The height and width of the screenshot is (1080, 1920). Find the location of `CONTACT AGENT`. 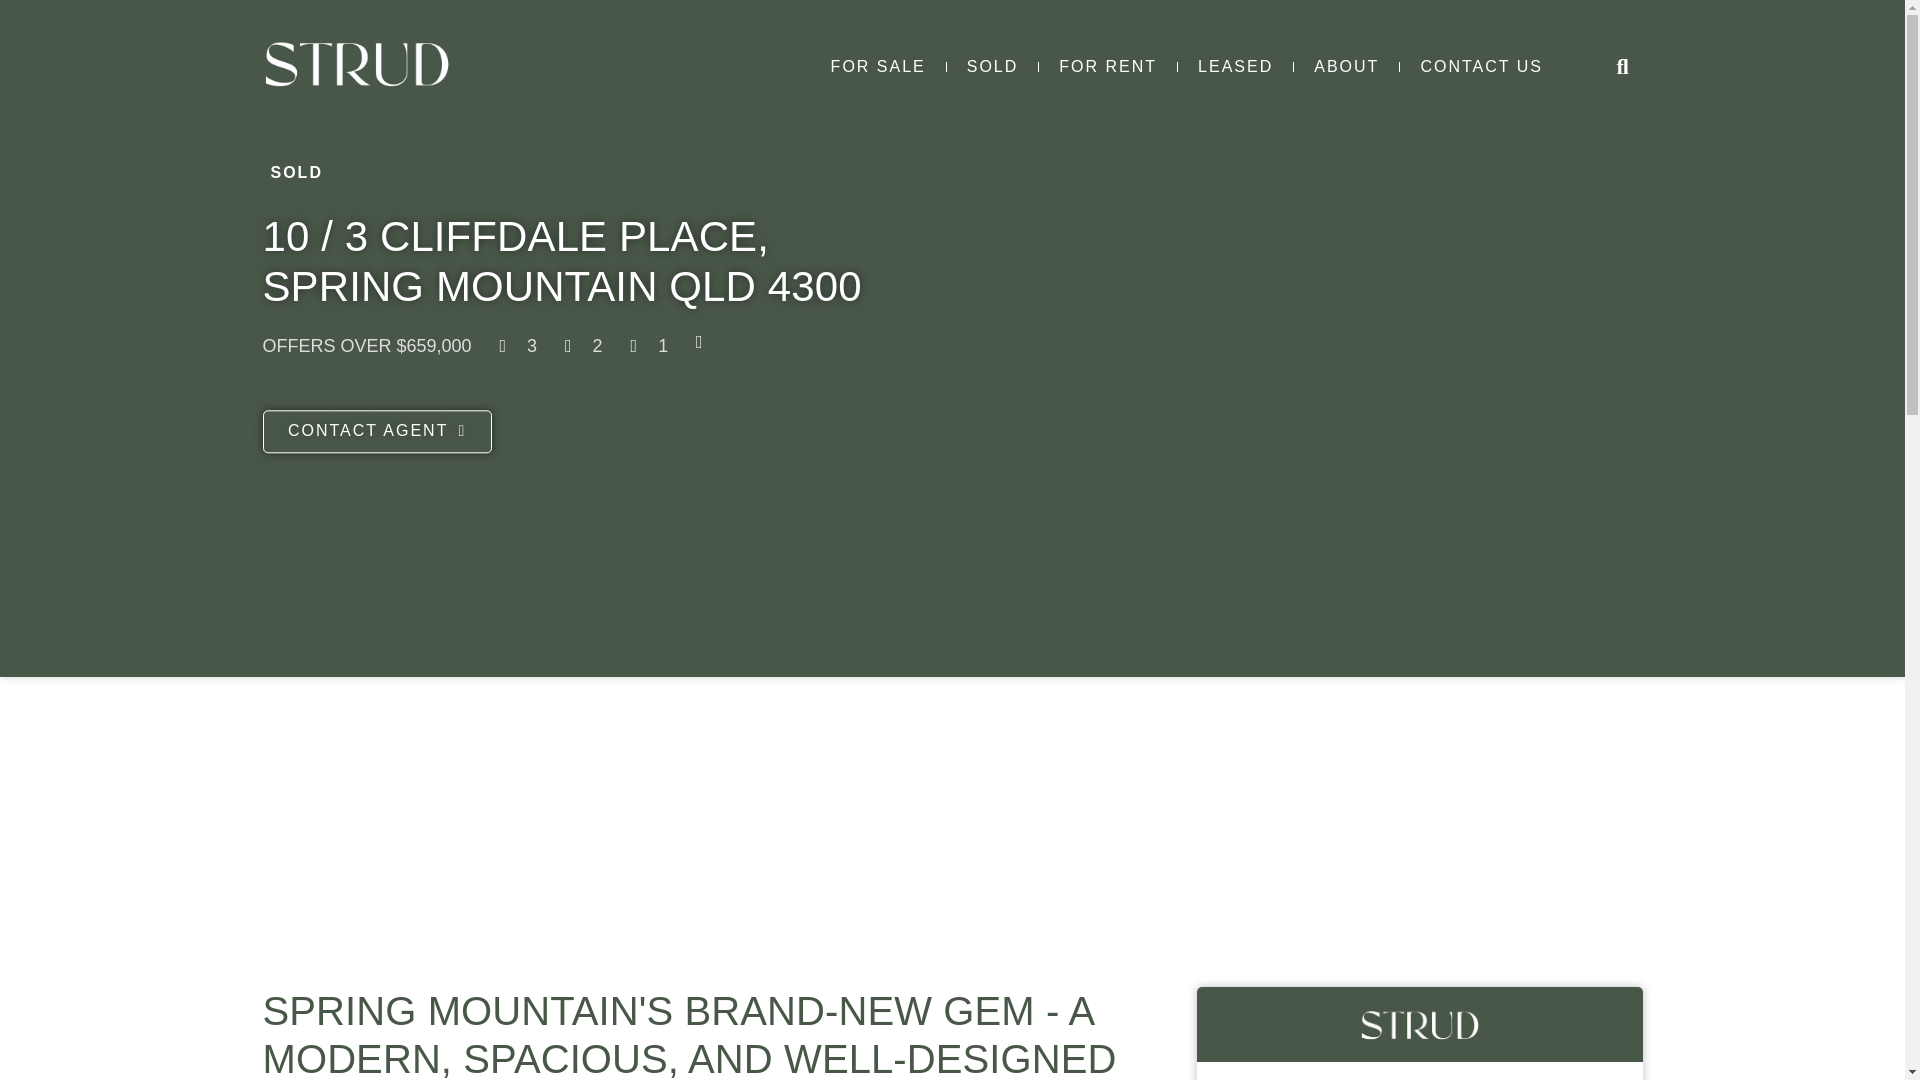

CONTACT AGENT is located at coordinates (376, 432).